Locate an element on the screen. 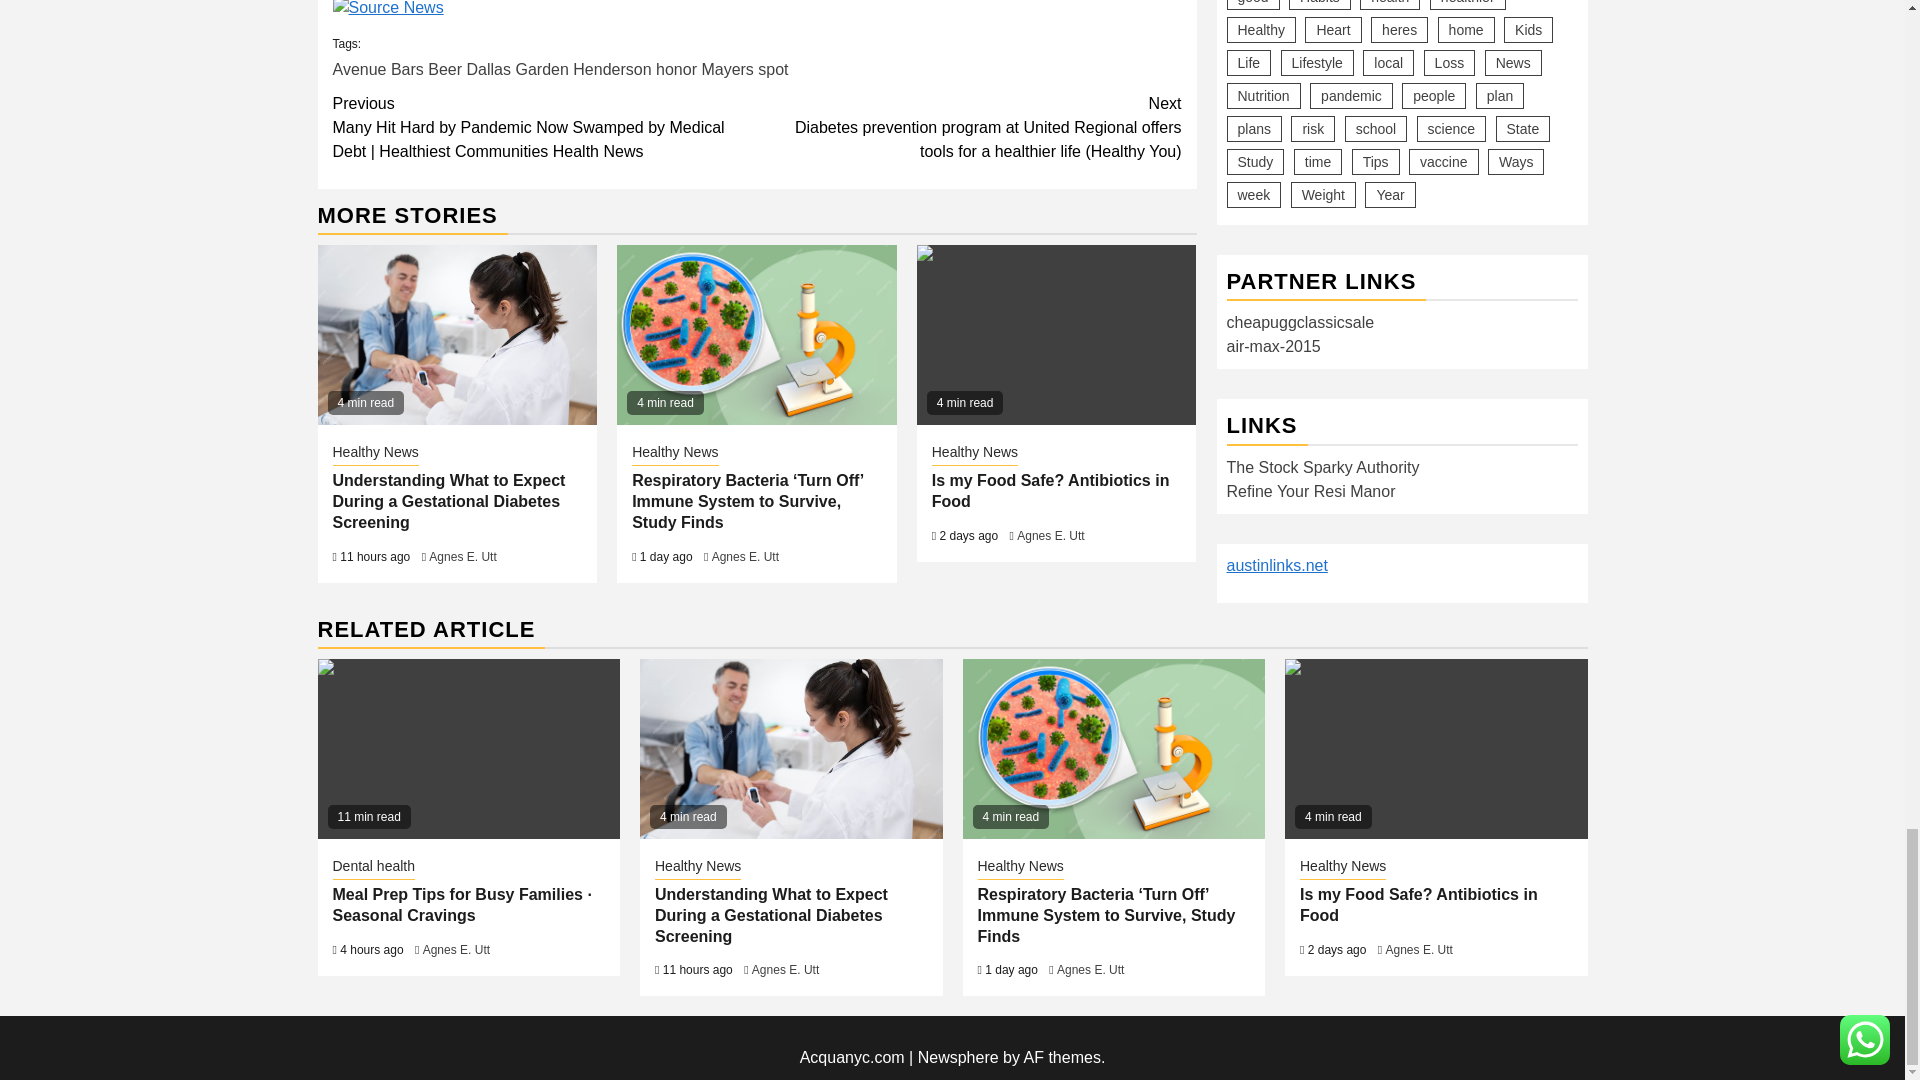 This screenshot has width=1920, height=1080. Beer is located at coordinates (445, 68).